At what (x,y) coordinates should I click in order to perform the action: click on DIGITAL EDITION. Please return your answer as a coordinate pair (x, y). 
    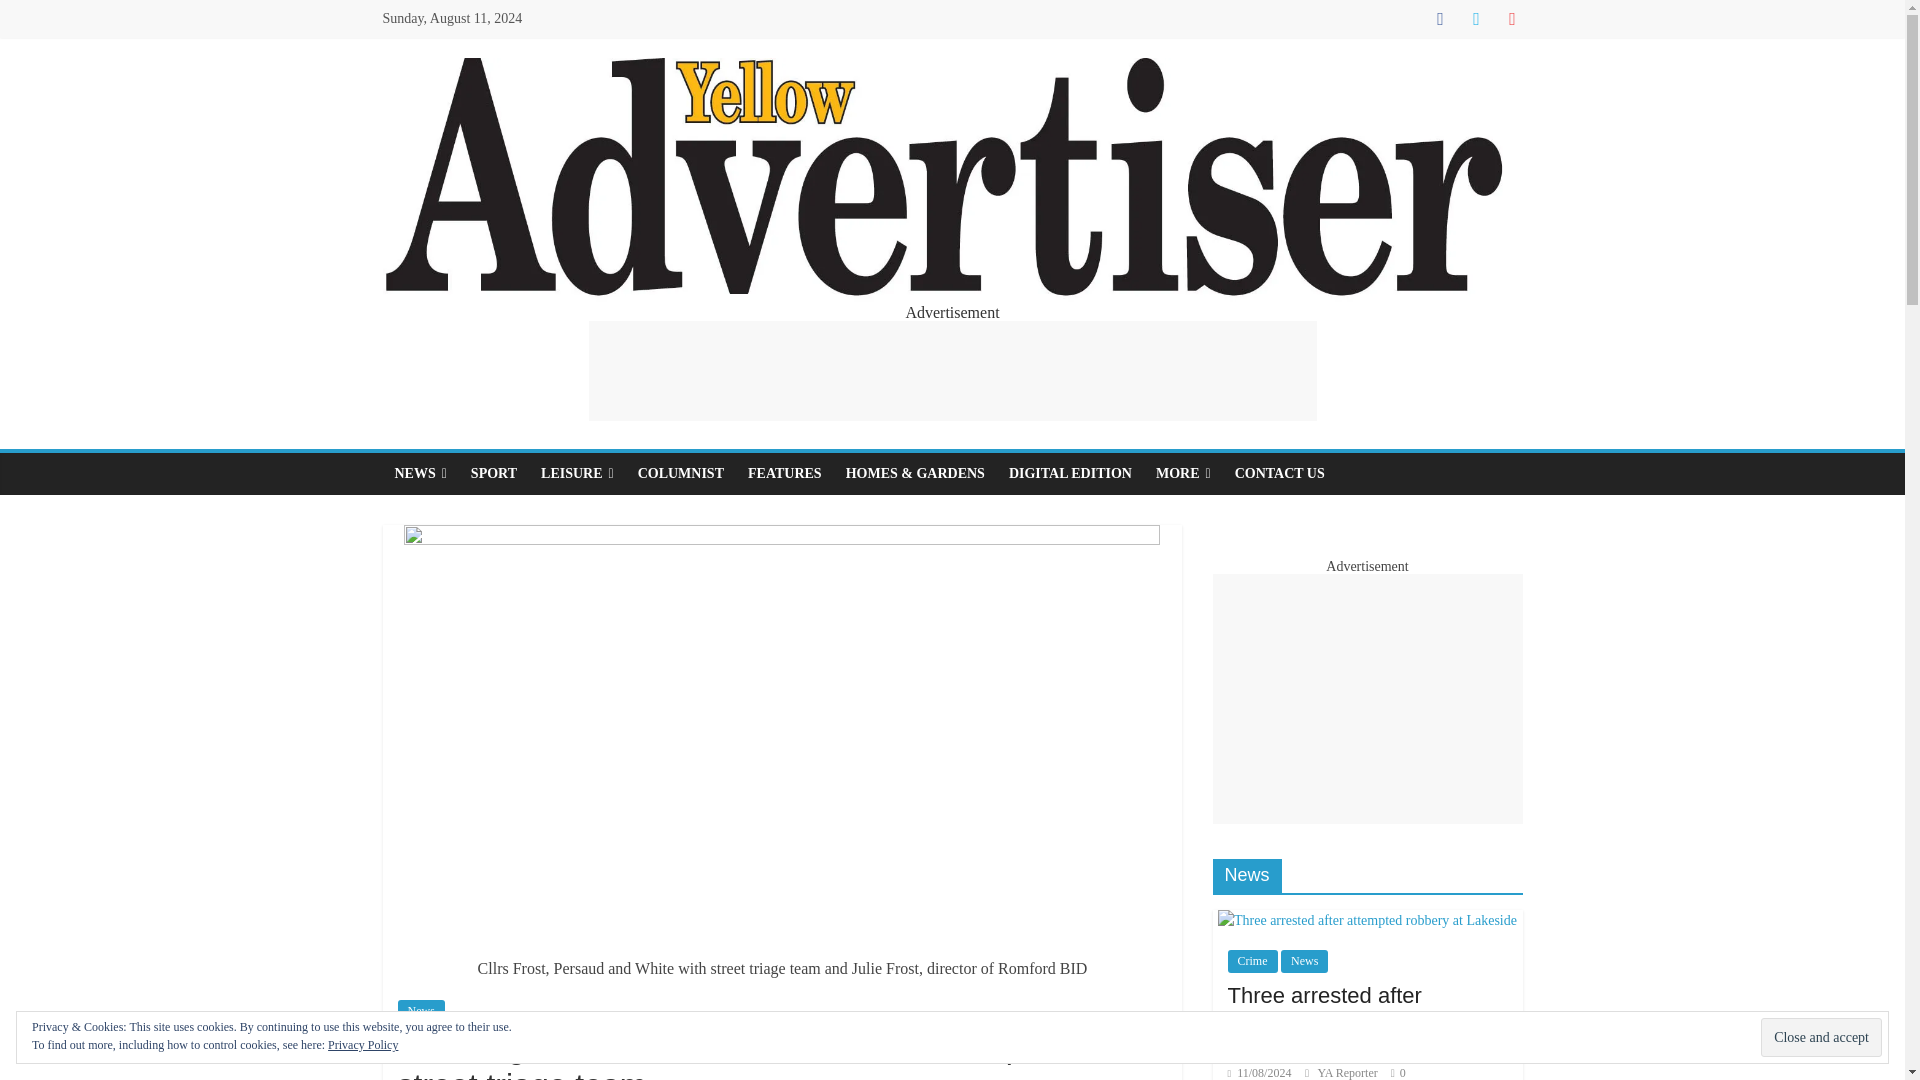
    Looking at the image, I should click on (1070, 473).